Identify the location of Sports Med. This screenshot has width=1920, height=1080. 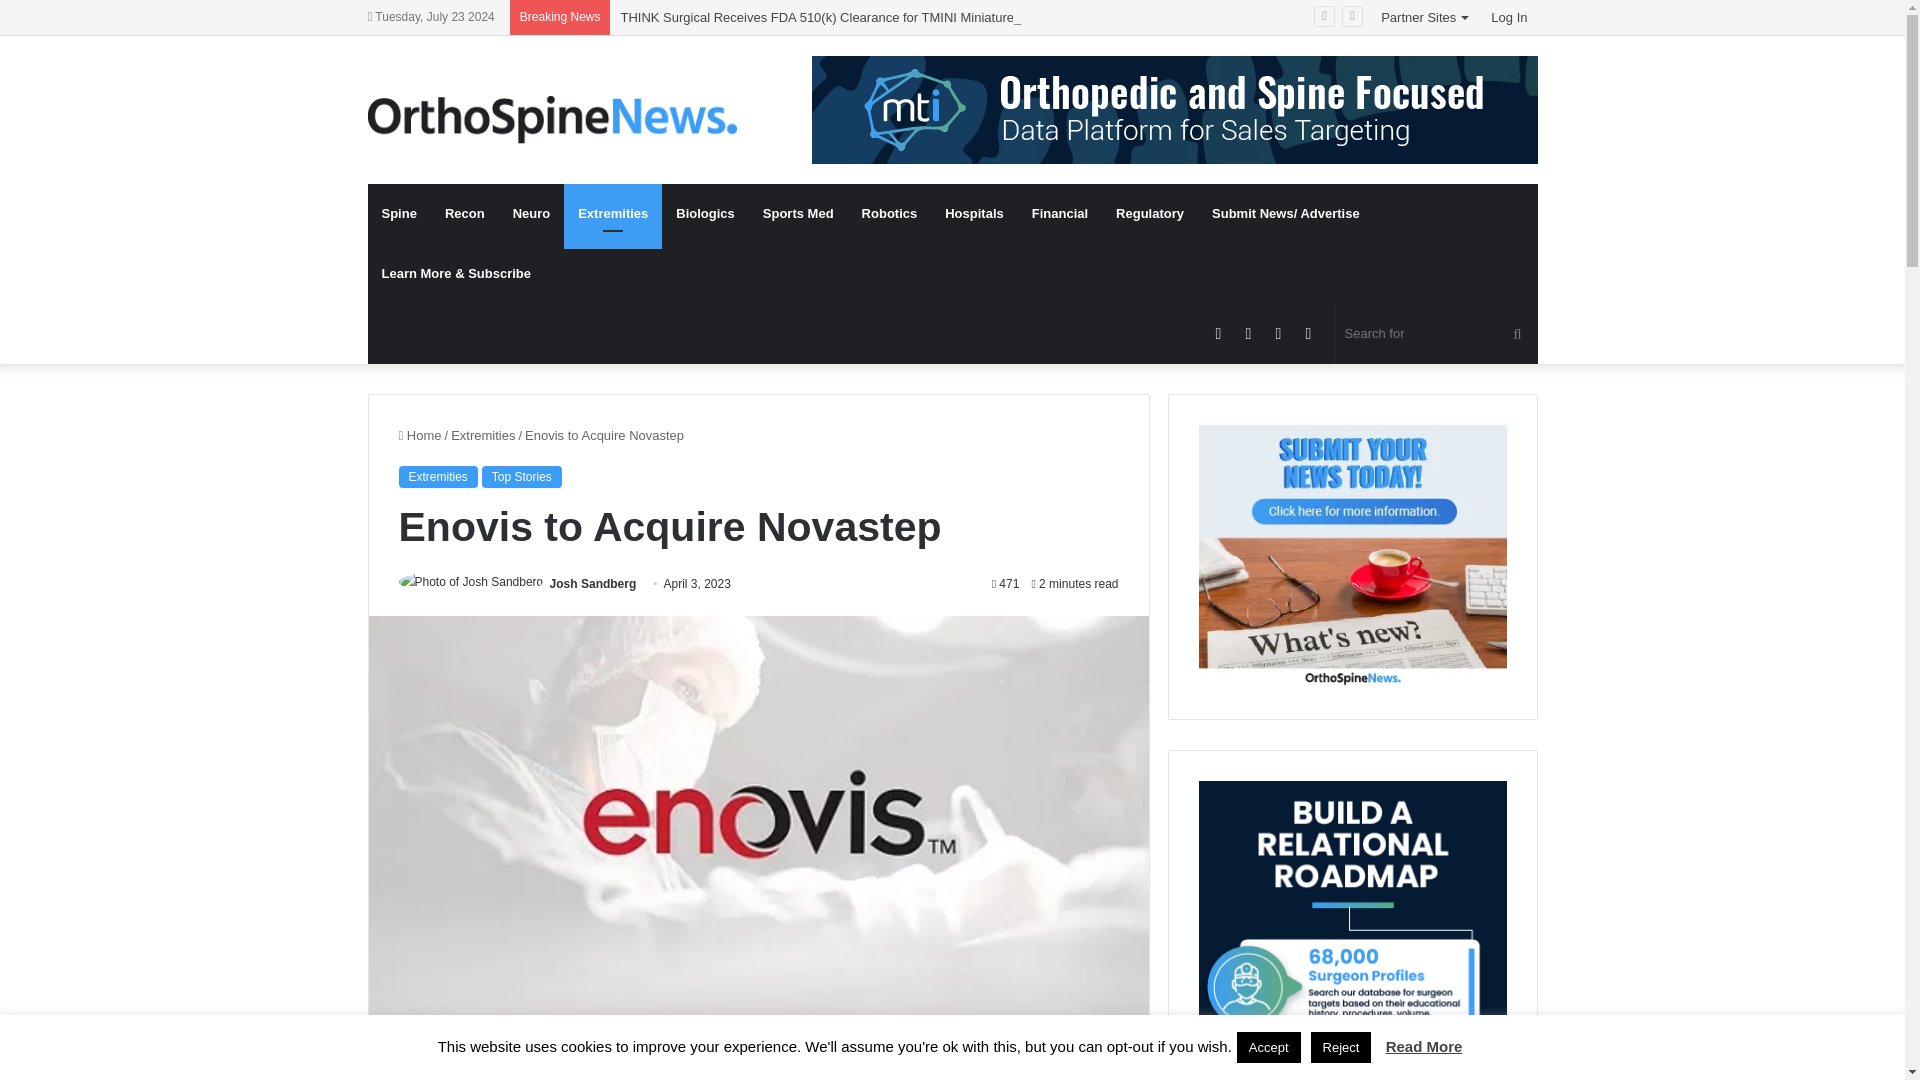
(798, 214).